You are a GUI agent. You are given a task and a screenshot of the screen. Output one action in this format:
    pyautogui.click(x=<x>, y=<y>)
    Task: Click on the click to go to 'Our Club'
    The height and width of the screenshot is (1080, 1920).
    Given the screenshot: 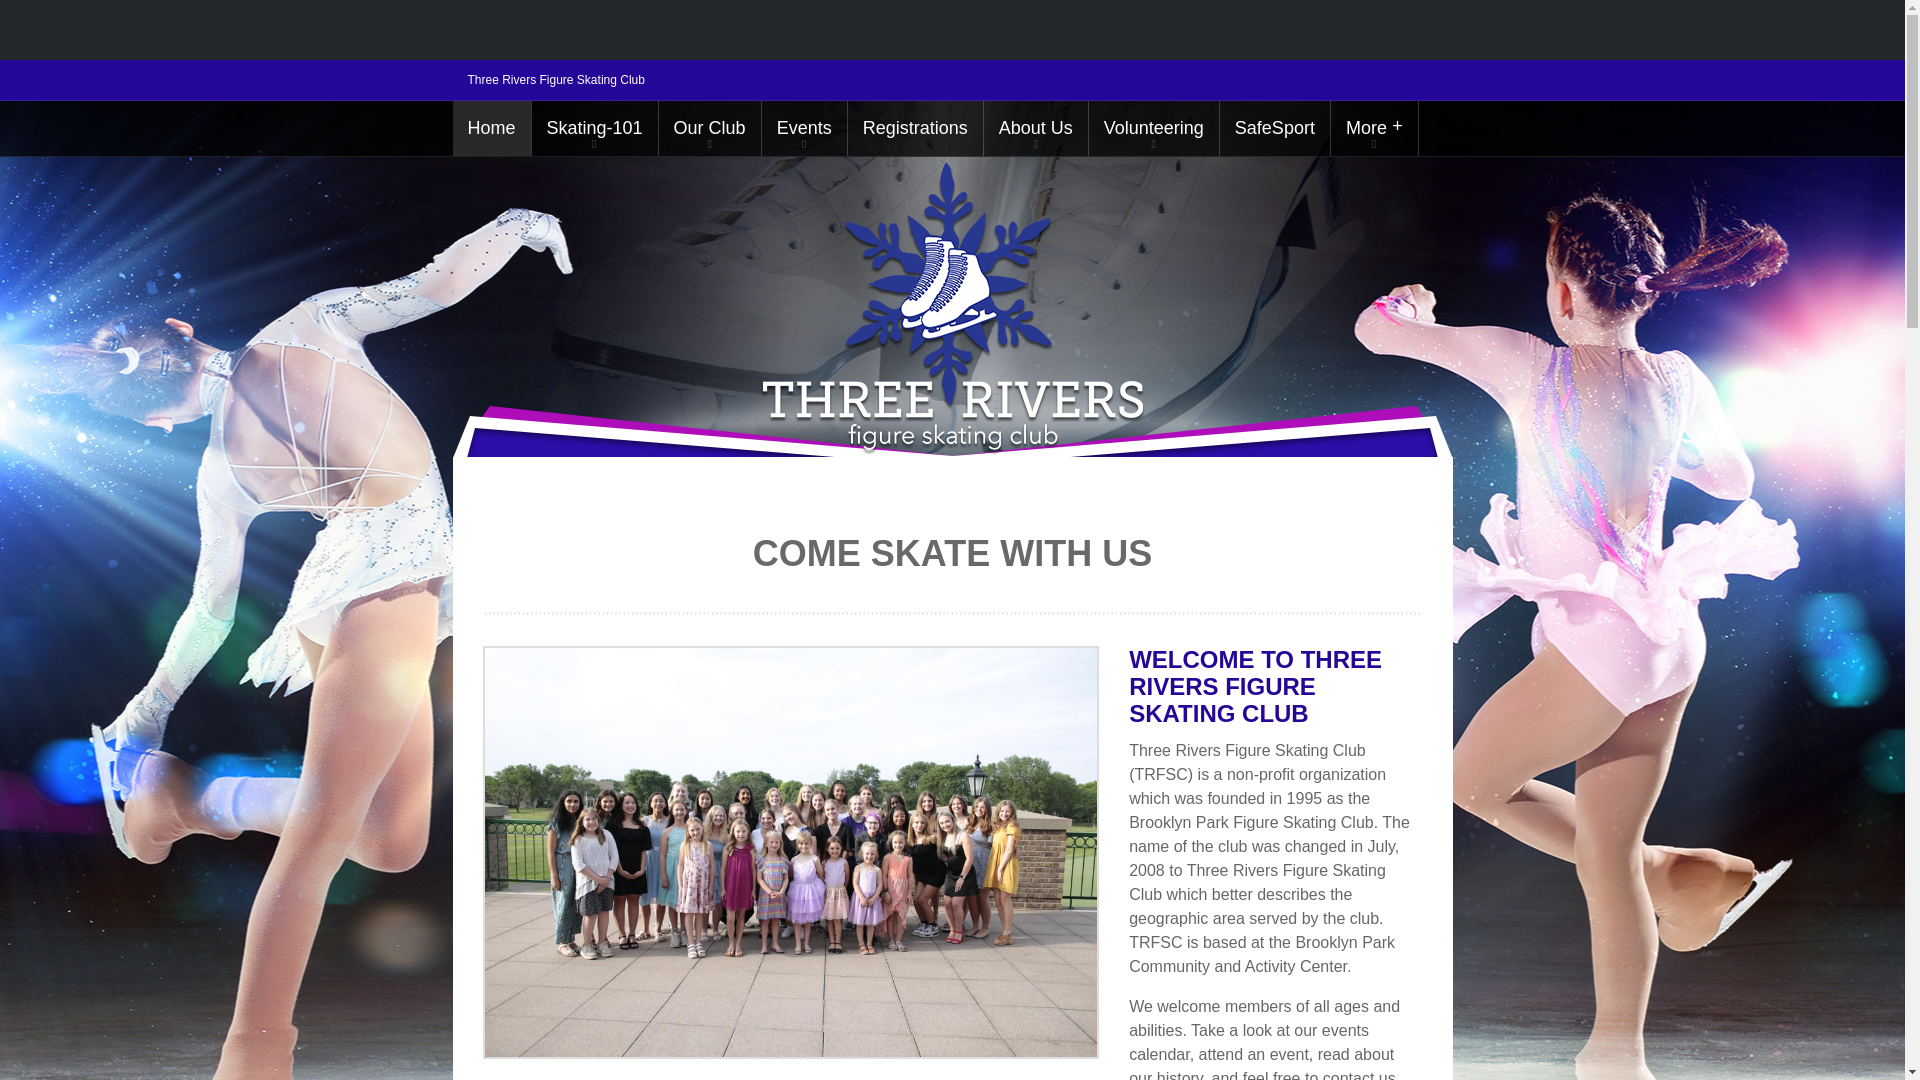 What is the action you would take?
    pyautogui.click(x=709, y=128)
    